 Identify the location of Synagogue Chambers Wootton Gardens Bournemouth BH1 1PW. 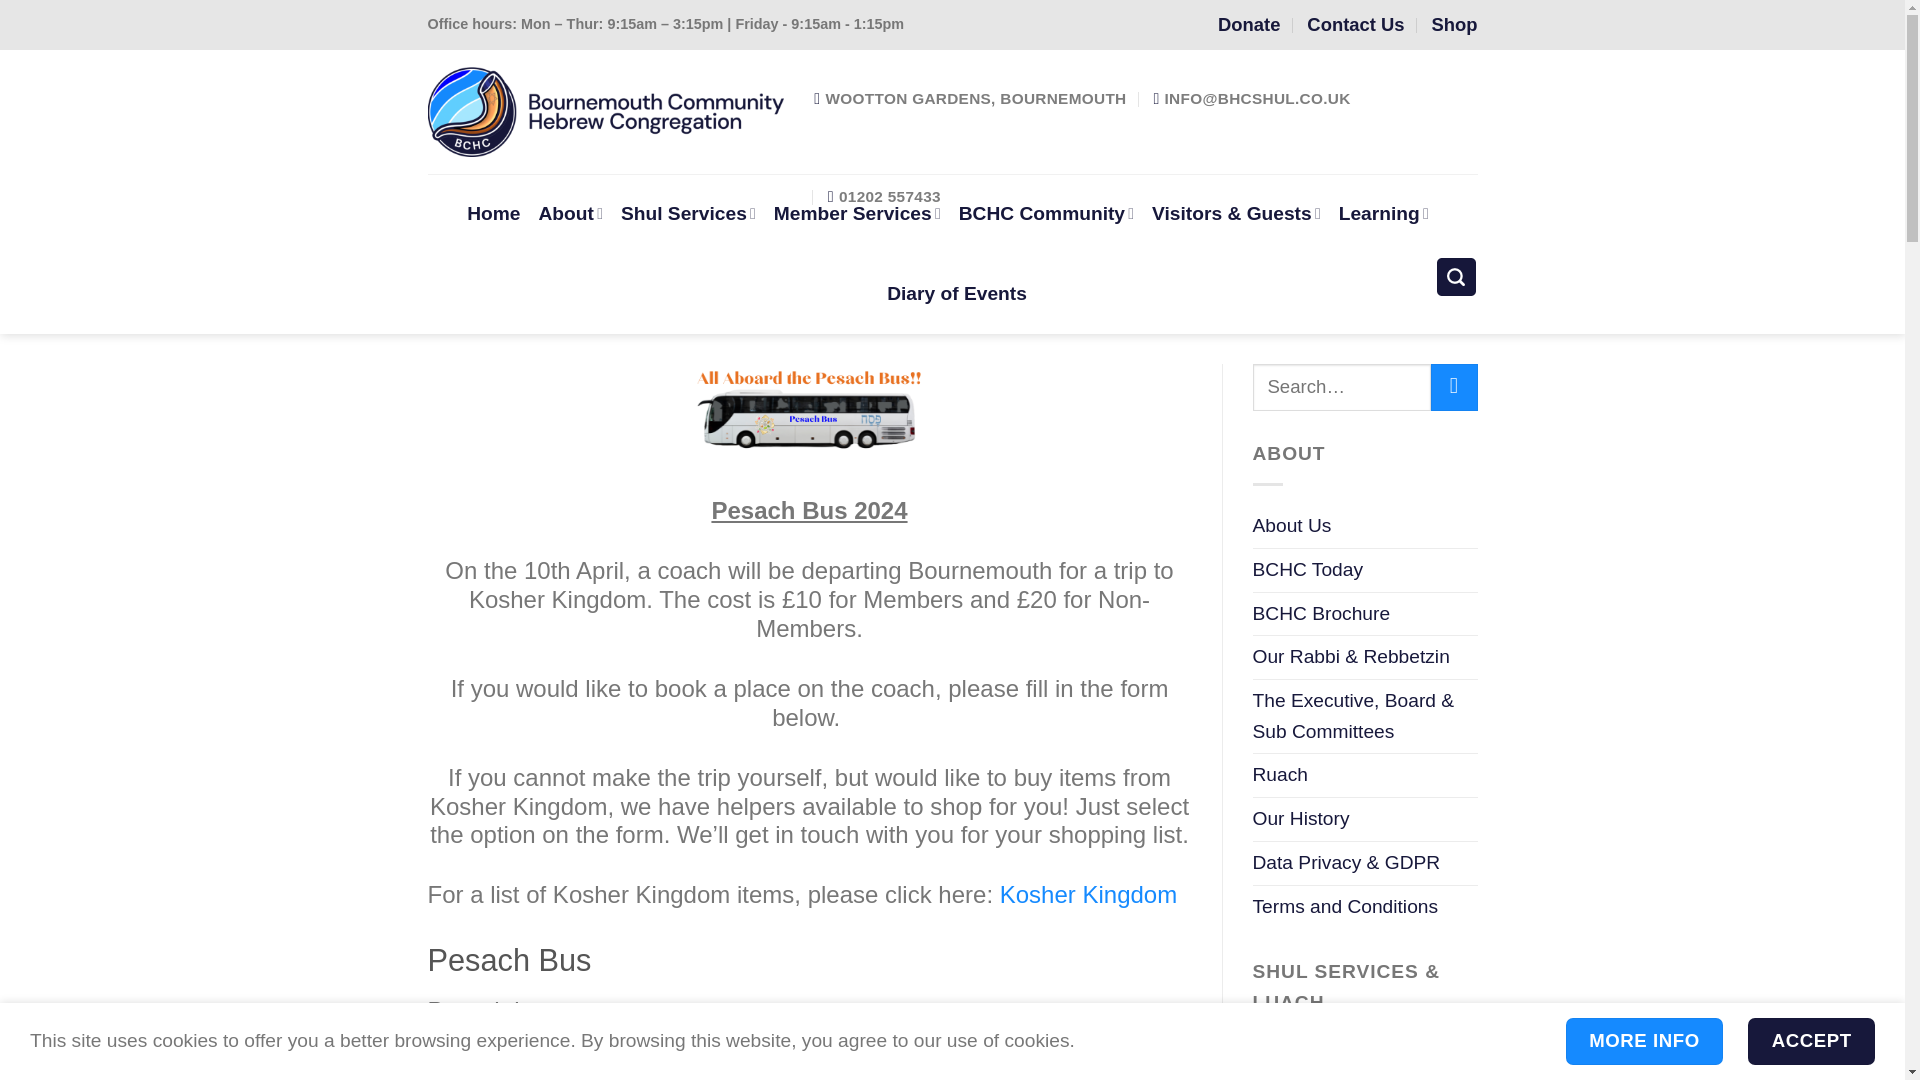
(970, 98).